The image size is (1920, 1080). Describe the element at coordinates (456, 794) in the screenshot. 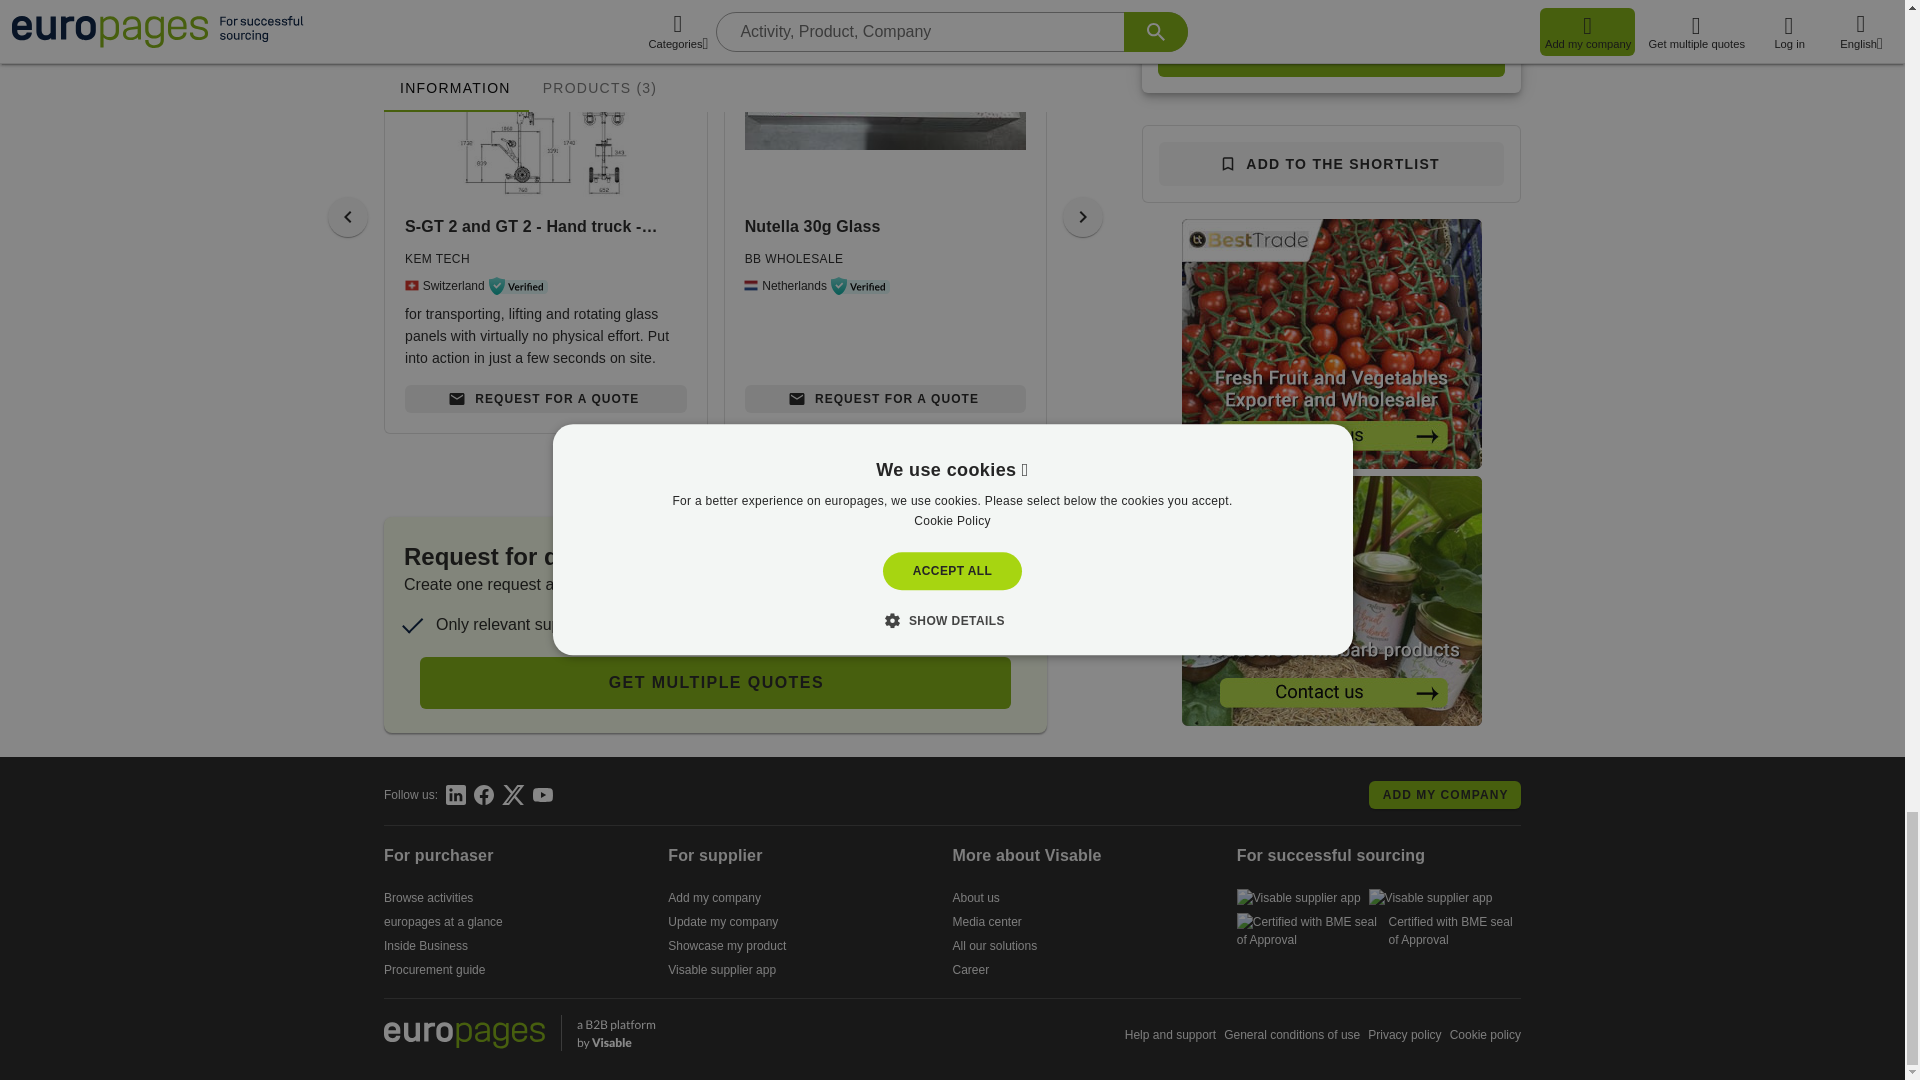

I see `Linkedin - europages` at that location.